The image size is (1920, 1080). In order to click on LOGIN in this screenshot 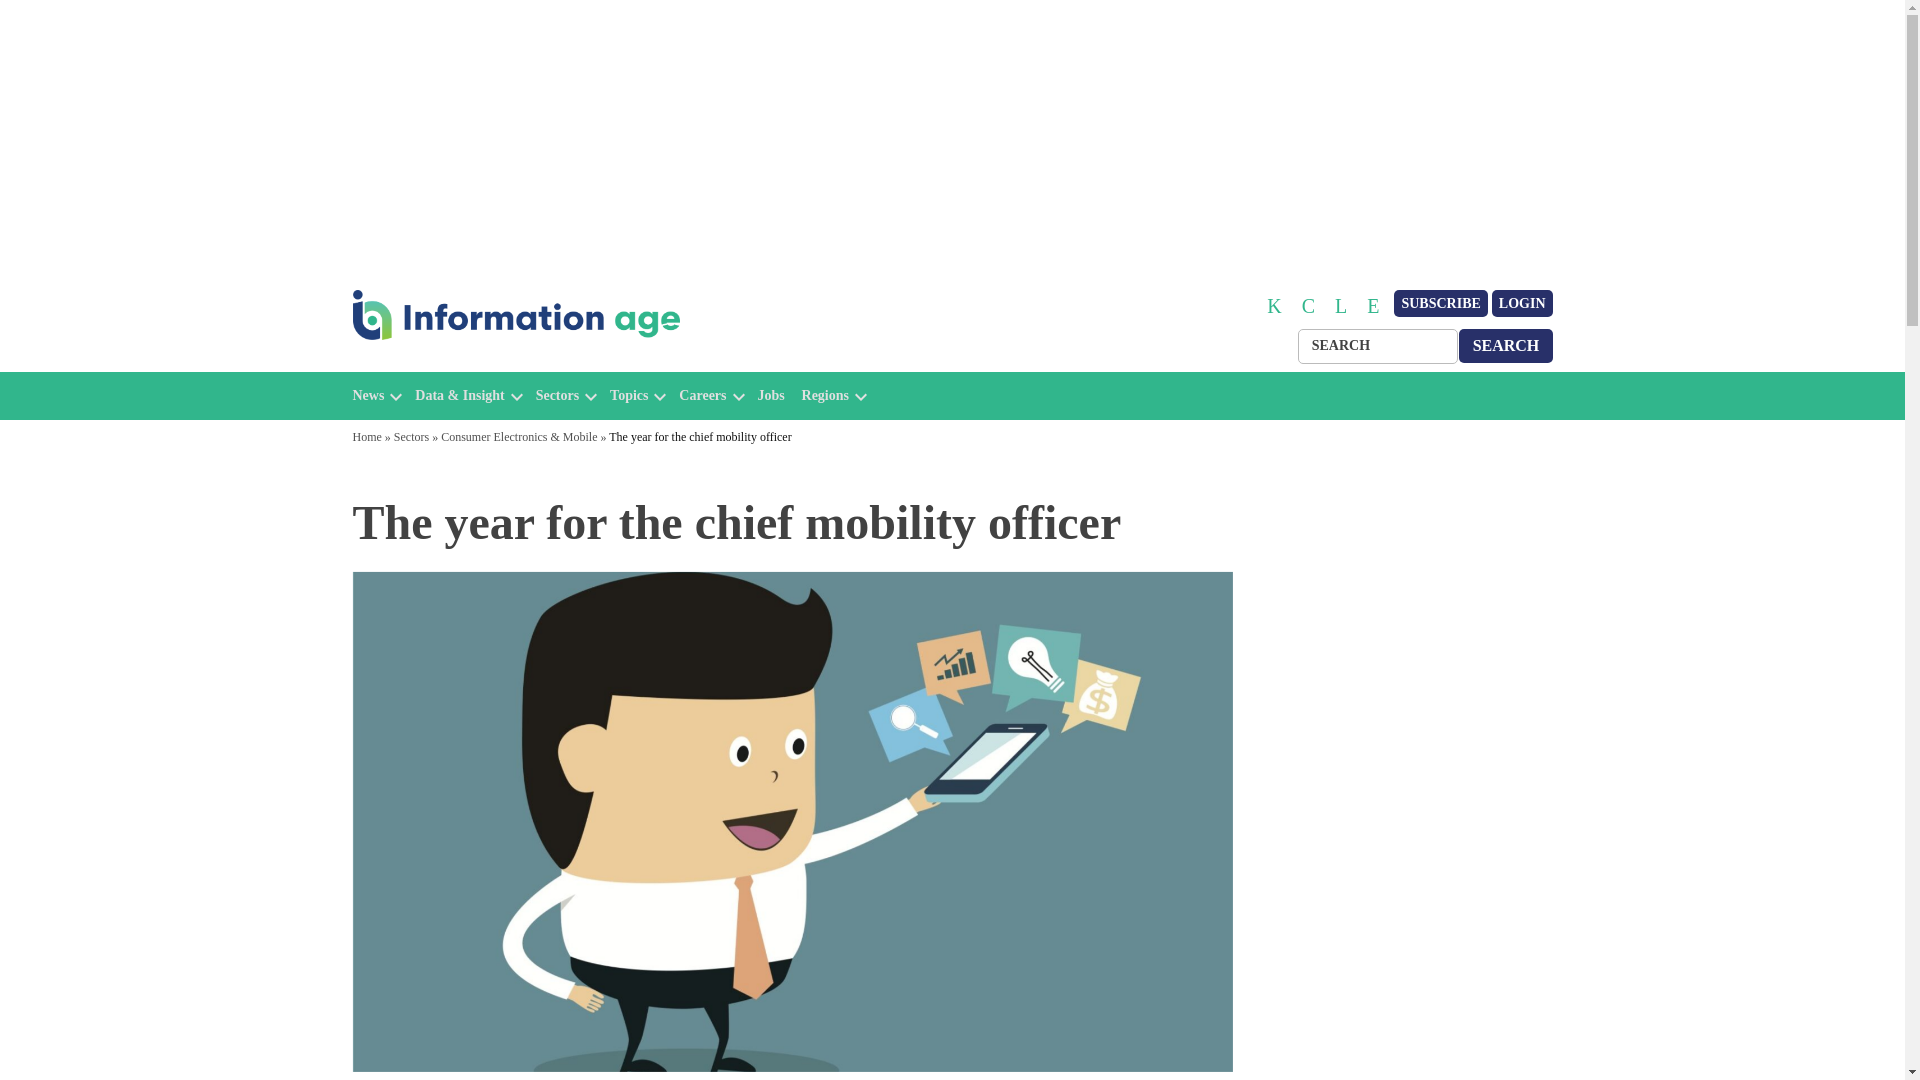, I will do `click(1522, 304)`.